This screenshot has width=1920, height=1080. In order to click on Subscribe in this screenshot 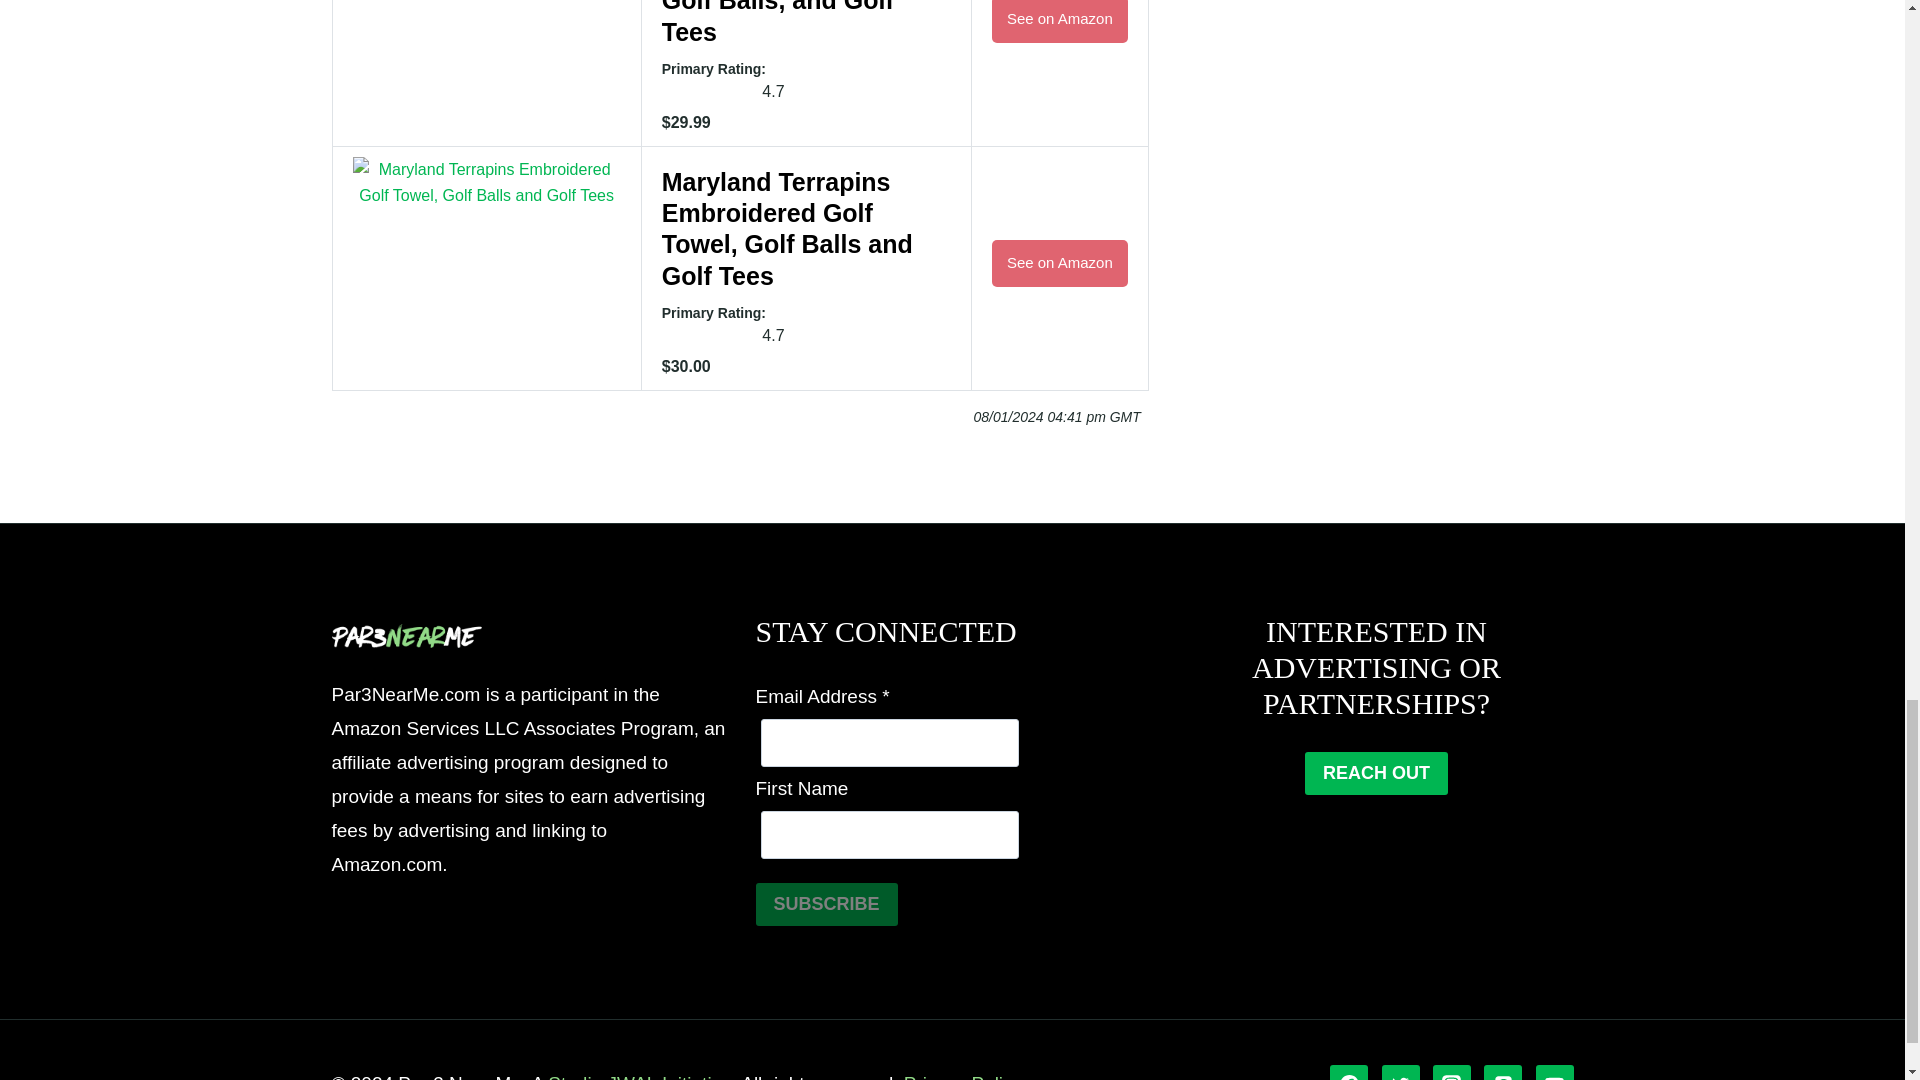, I will do `click(827, 904)`.